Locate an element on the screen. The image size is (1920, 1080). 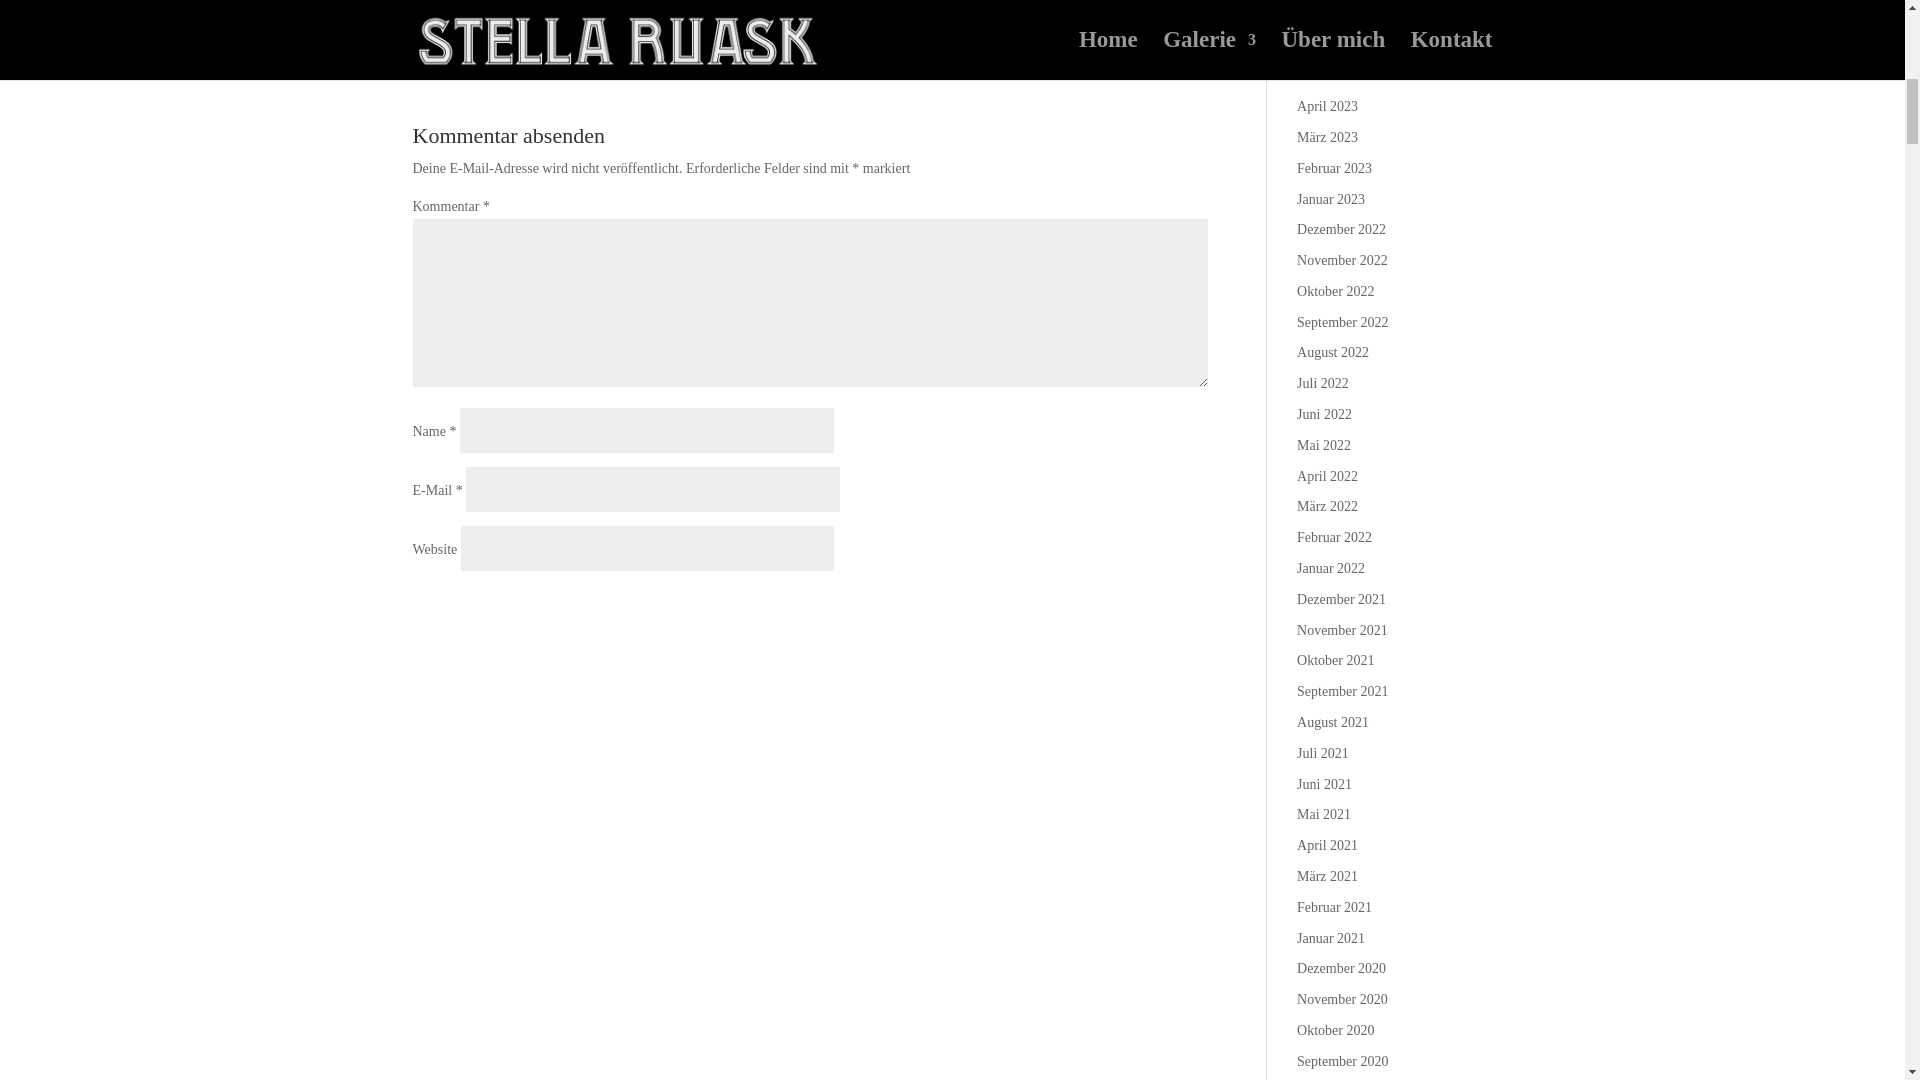
Mai 2023 is located at coordinates (1324, 76).